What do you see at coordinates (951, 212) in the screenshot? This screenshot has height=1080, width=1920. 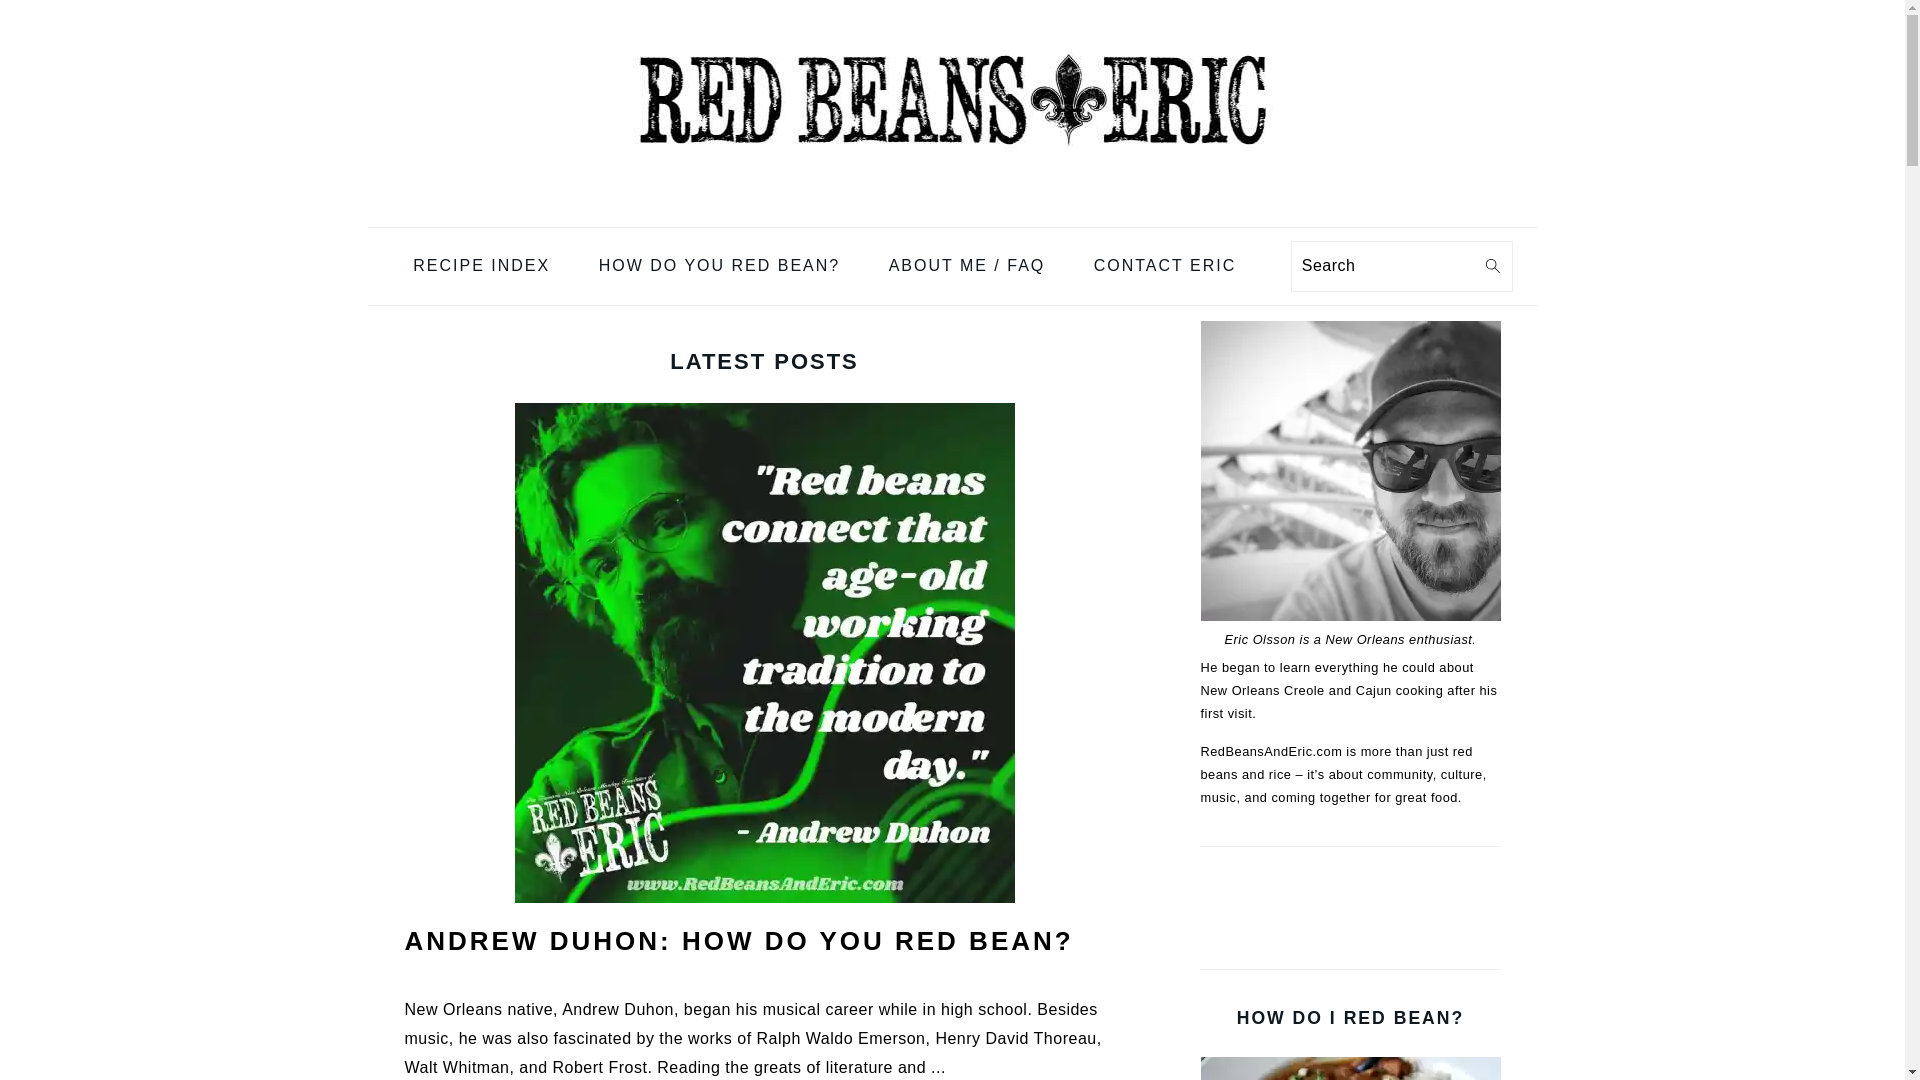 I see `Red Beans and Eric` at bounding box center [951, 212].